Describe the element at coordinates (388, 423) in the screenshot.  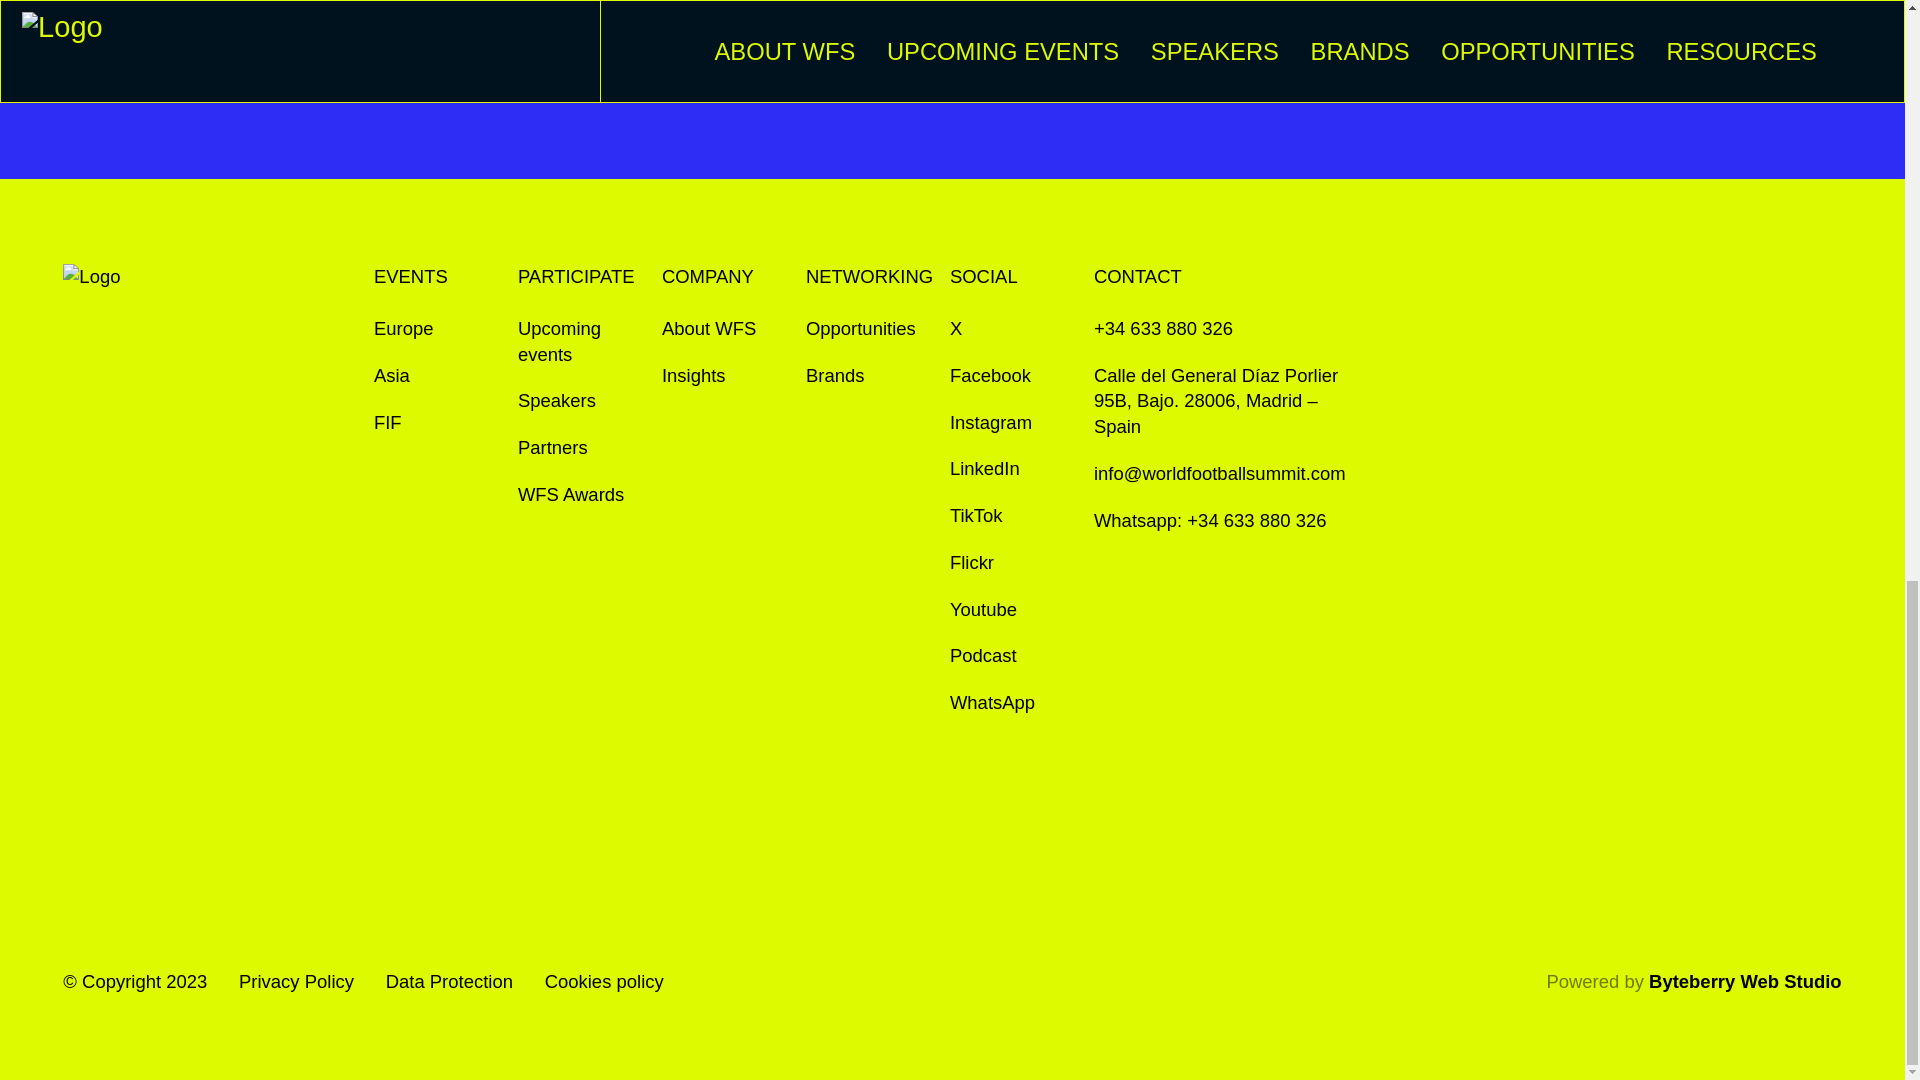
I see `FIF` at that location.